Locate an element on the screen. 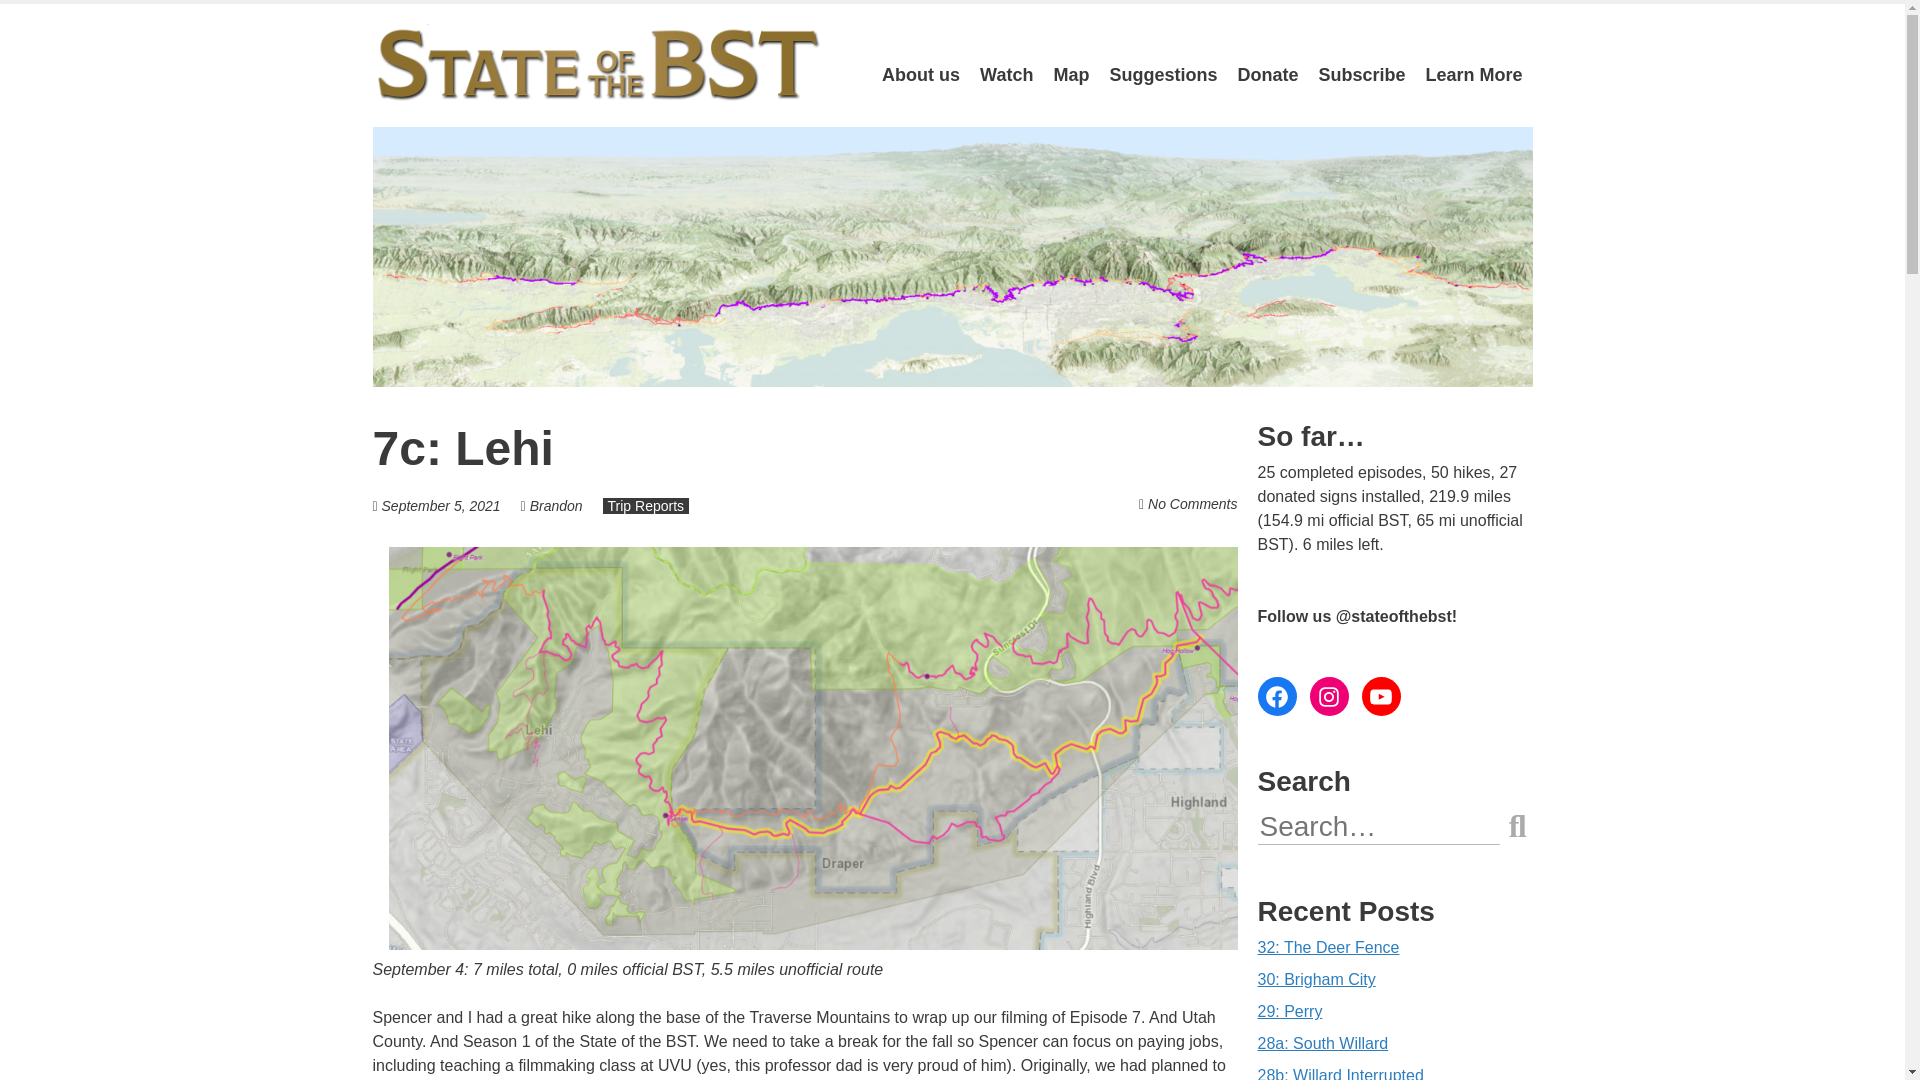  Subscribe is located at coordinates (1361, 75).